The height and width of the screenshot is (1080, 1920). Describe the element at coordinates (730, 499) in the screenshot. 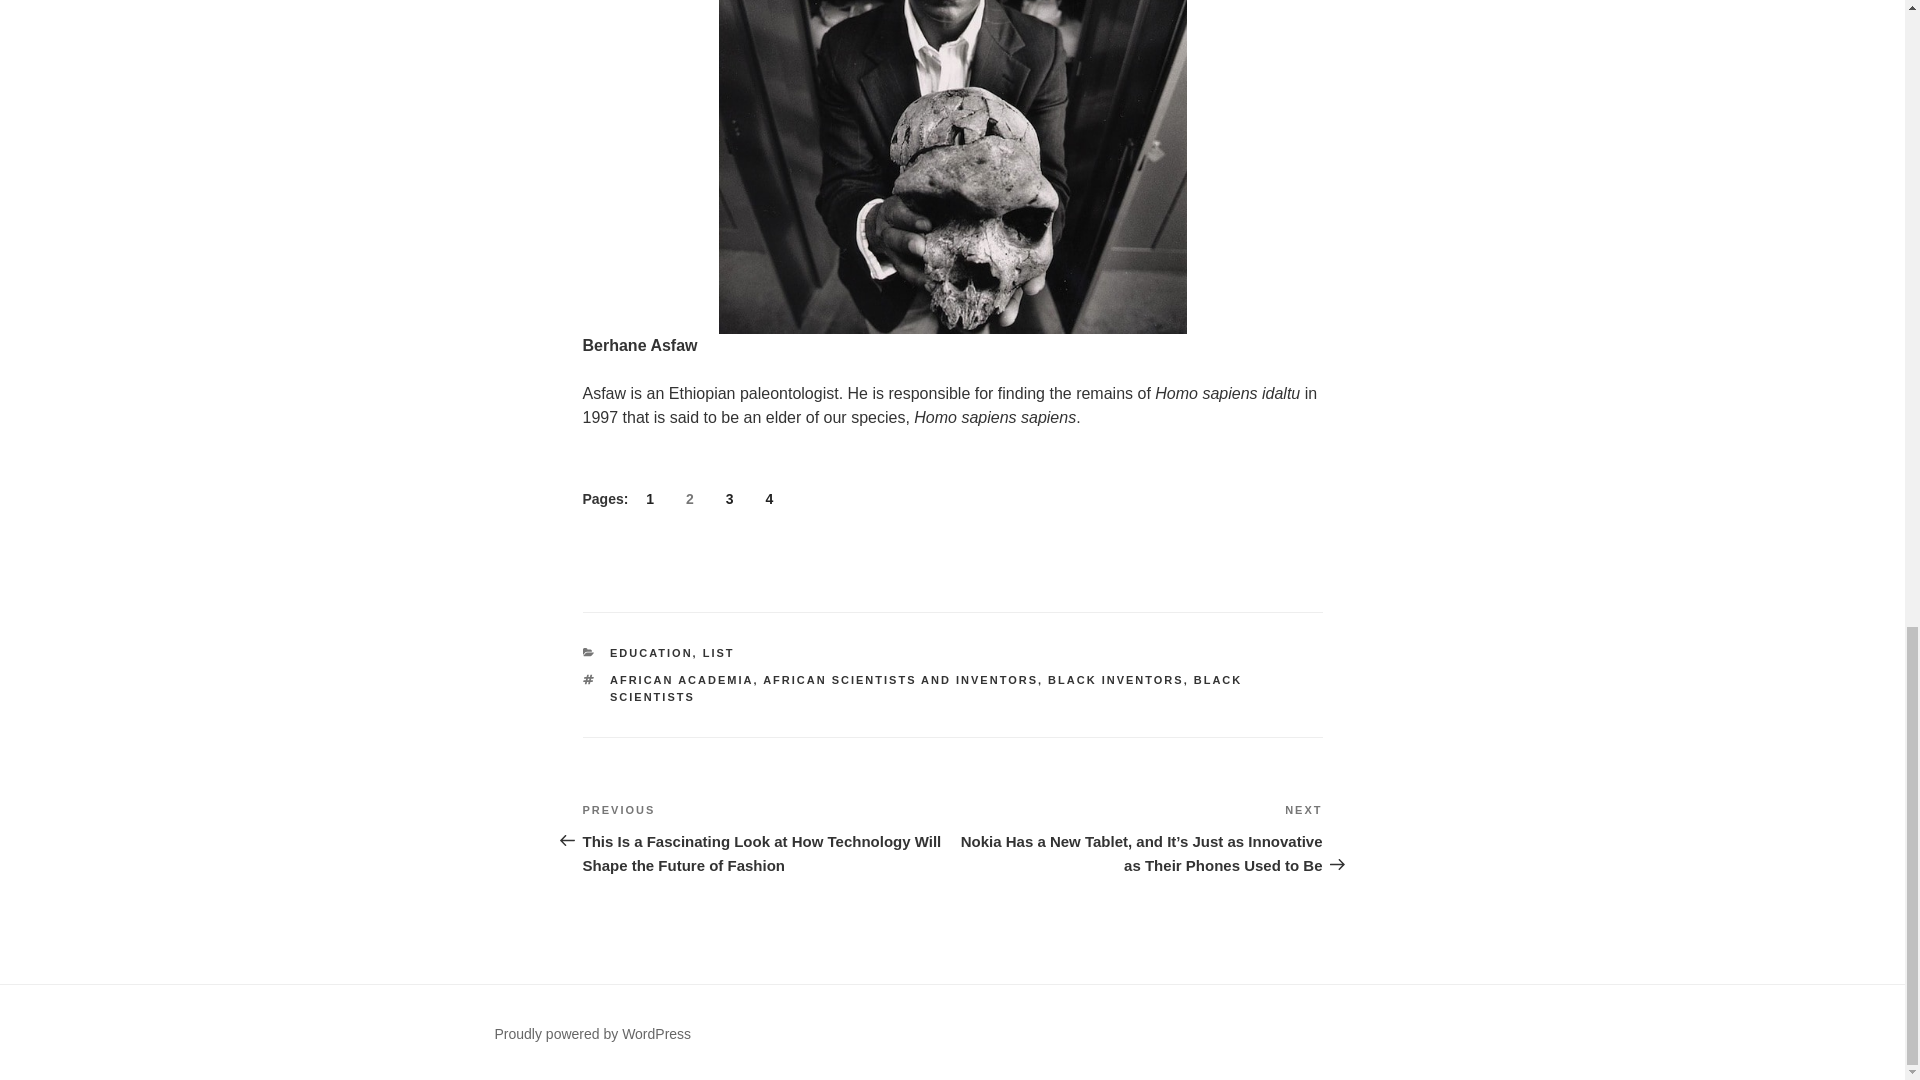

I see `3` at that location.